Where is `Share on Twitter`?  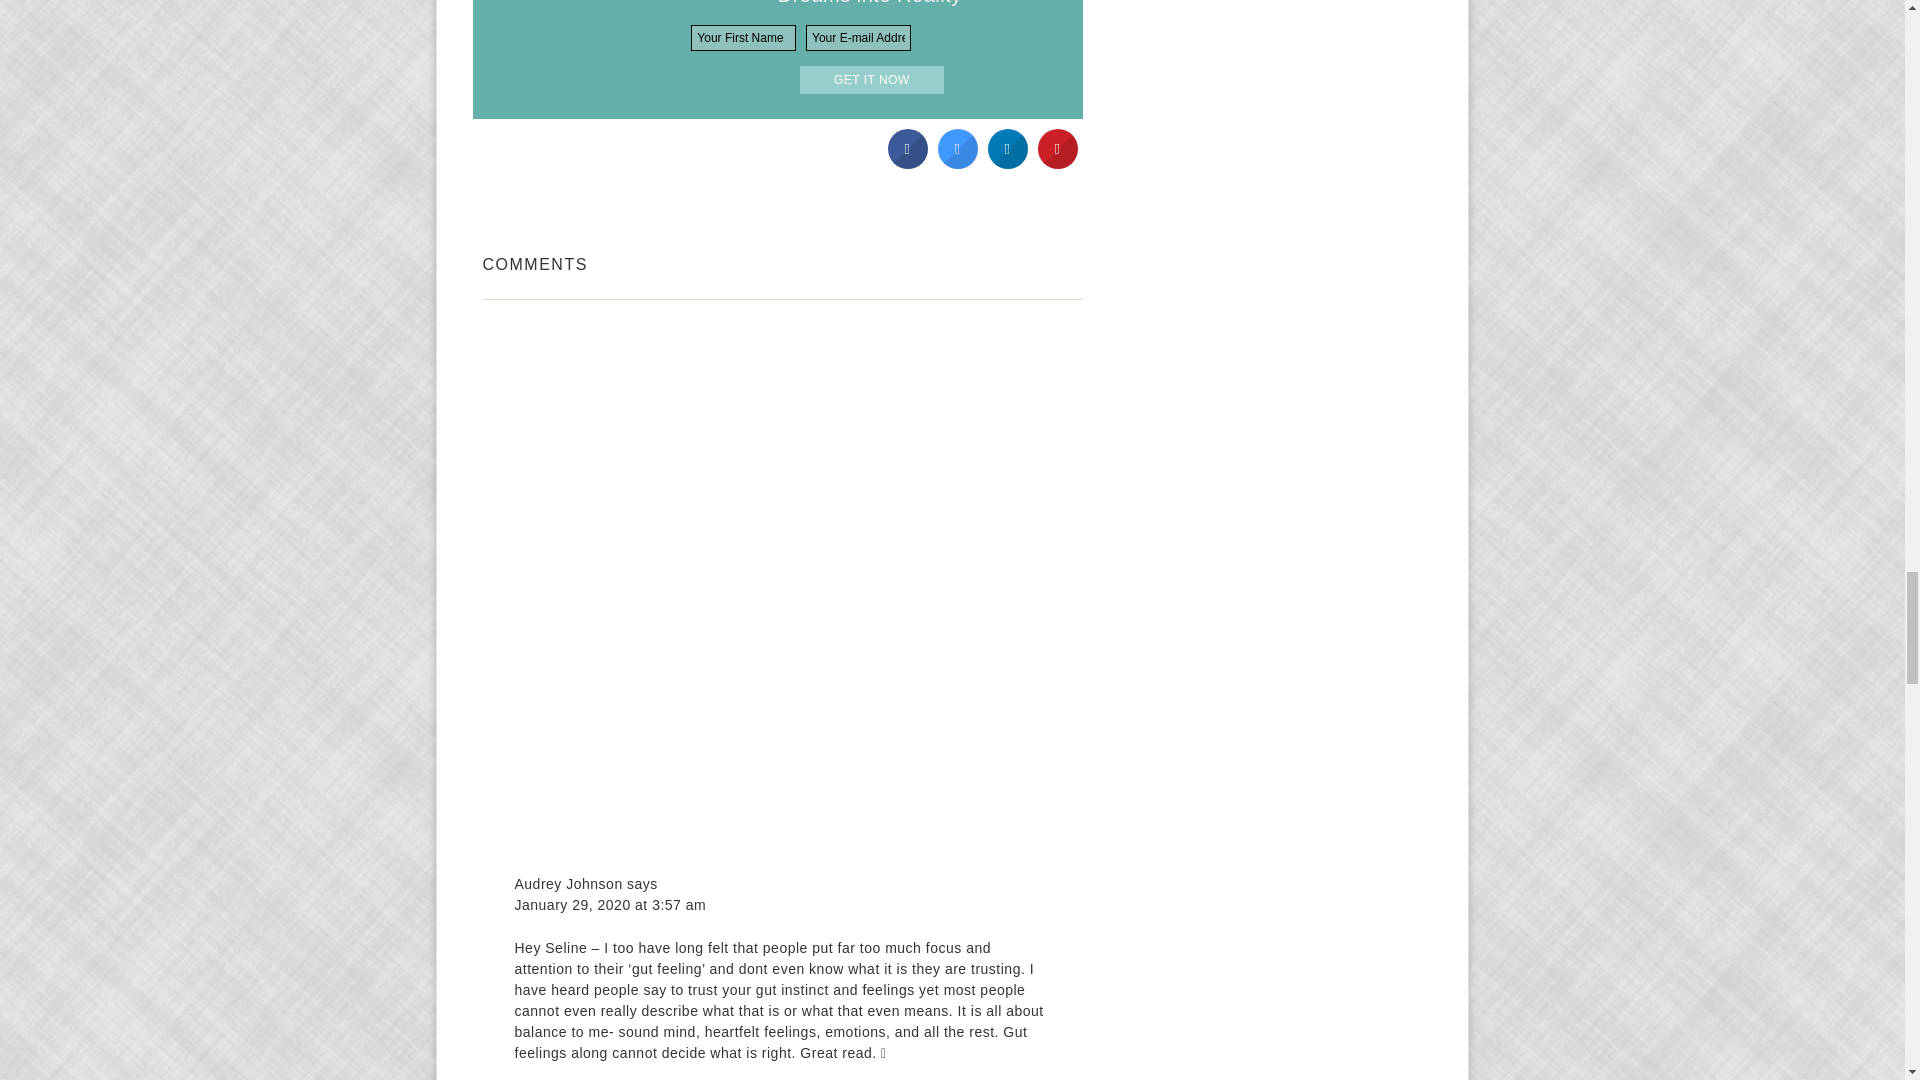
Share on Twitter is located at coordinates (958, 163).